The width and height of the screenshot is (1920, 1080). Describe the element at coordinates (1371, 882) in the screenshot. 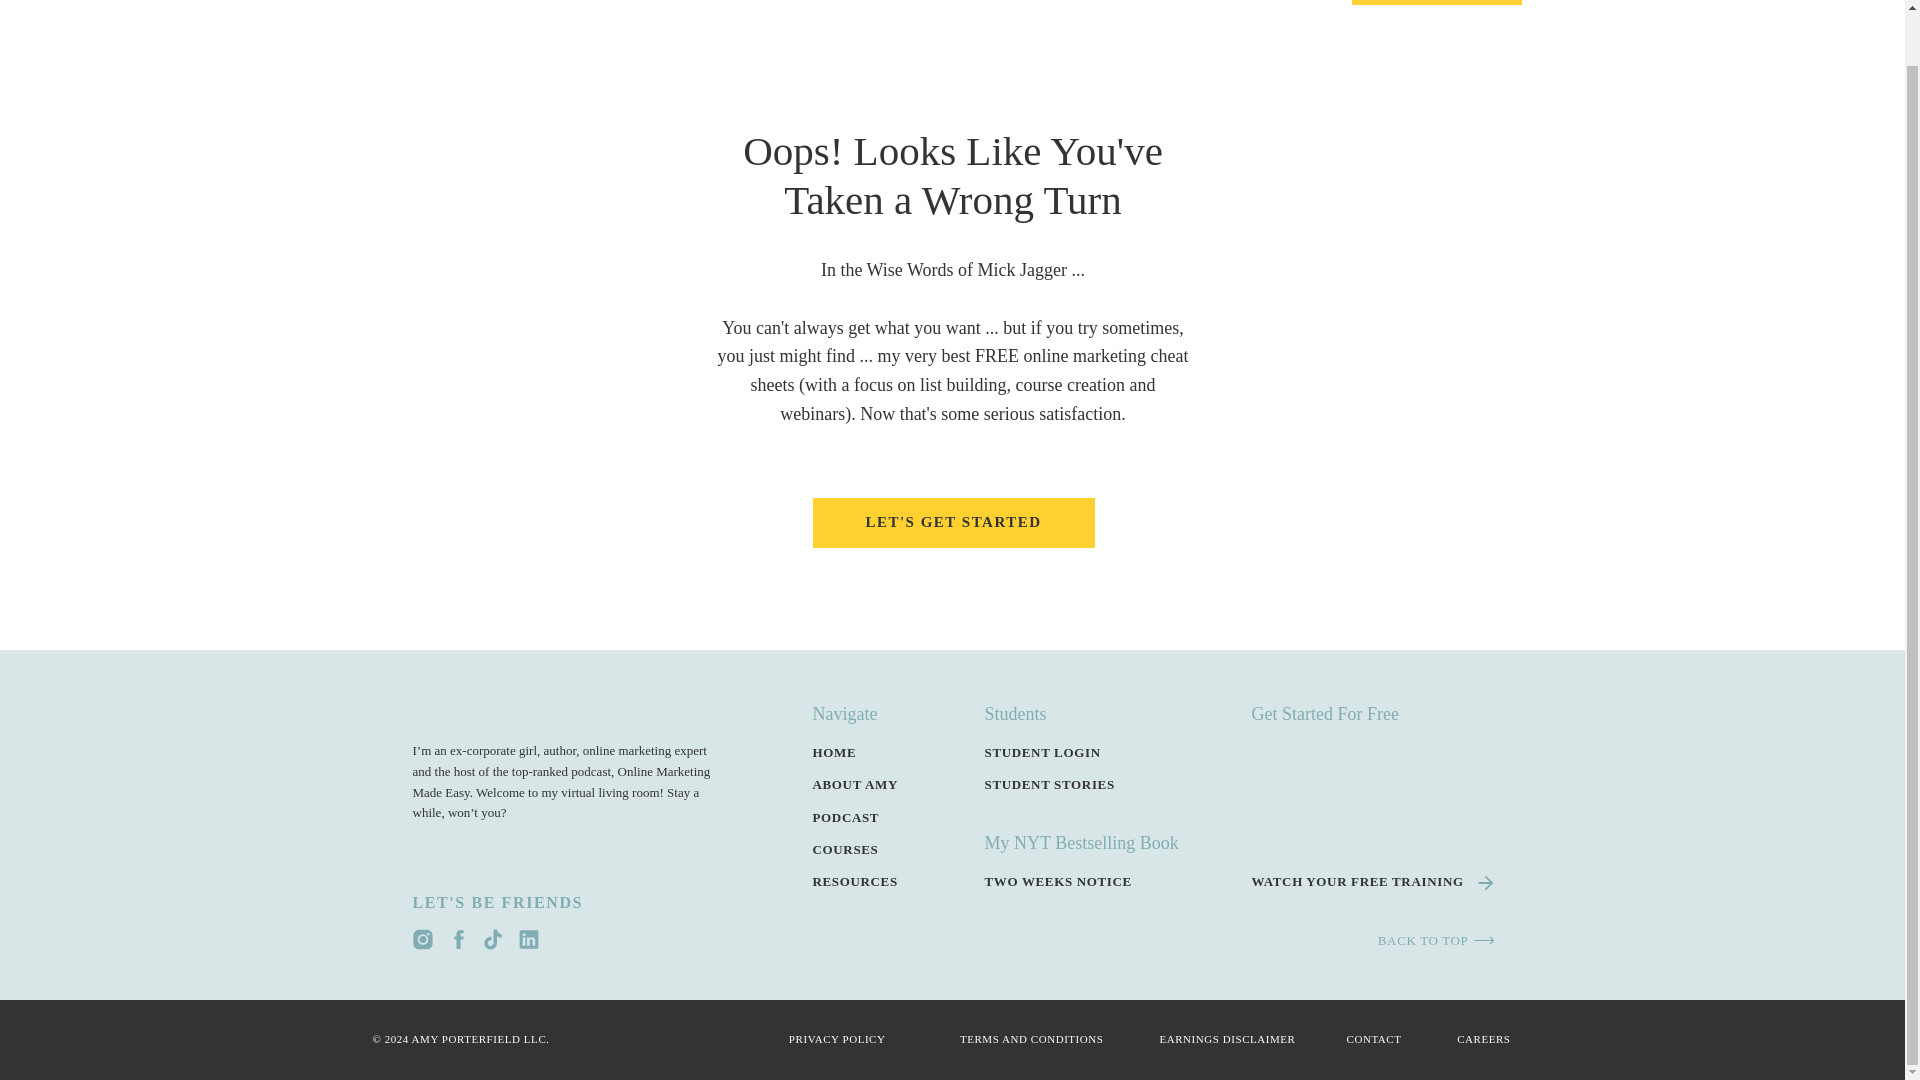

I see `WATCH YOUR FREE TRAINING` at that location.